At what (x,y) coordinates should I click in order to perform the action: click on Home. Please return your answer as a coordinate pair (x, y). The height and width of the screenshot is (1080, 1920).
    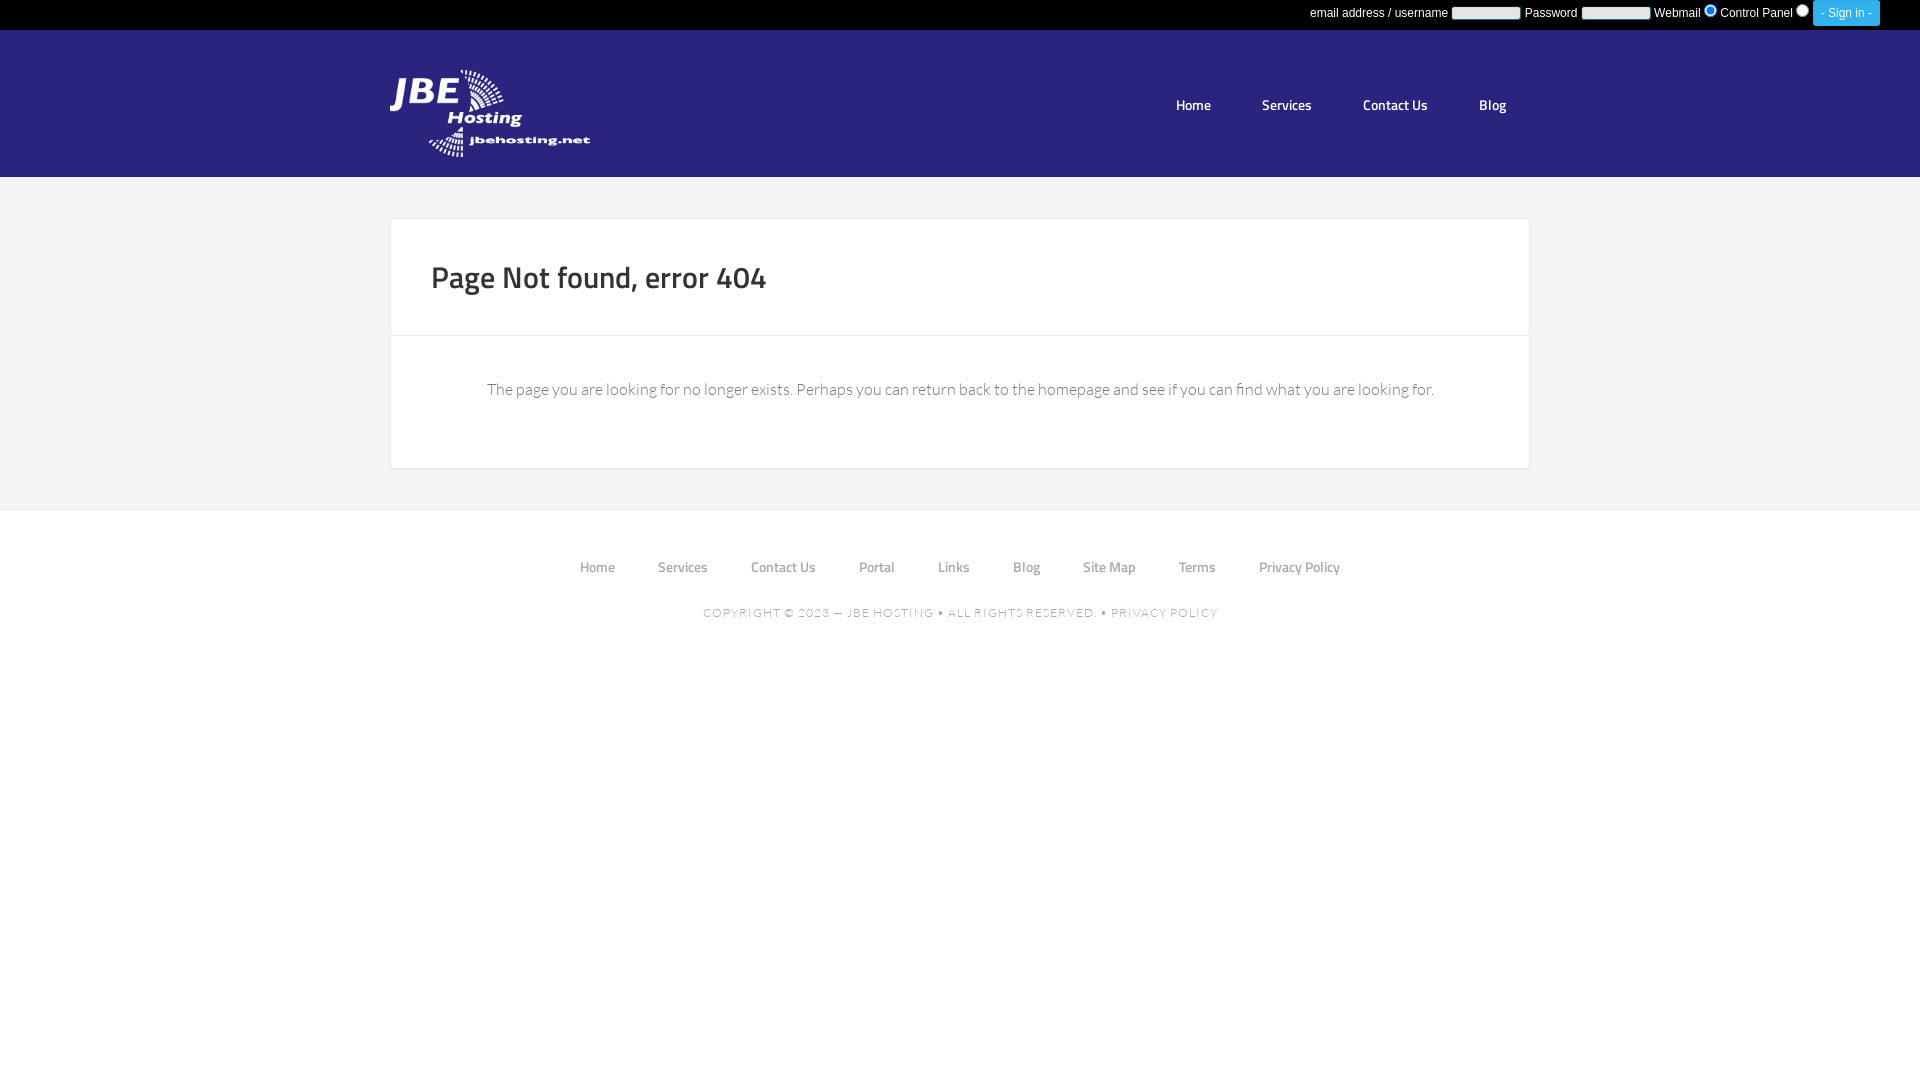
    Looking at the image, I should click on (1194, 104).